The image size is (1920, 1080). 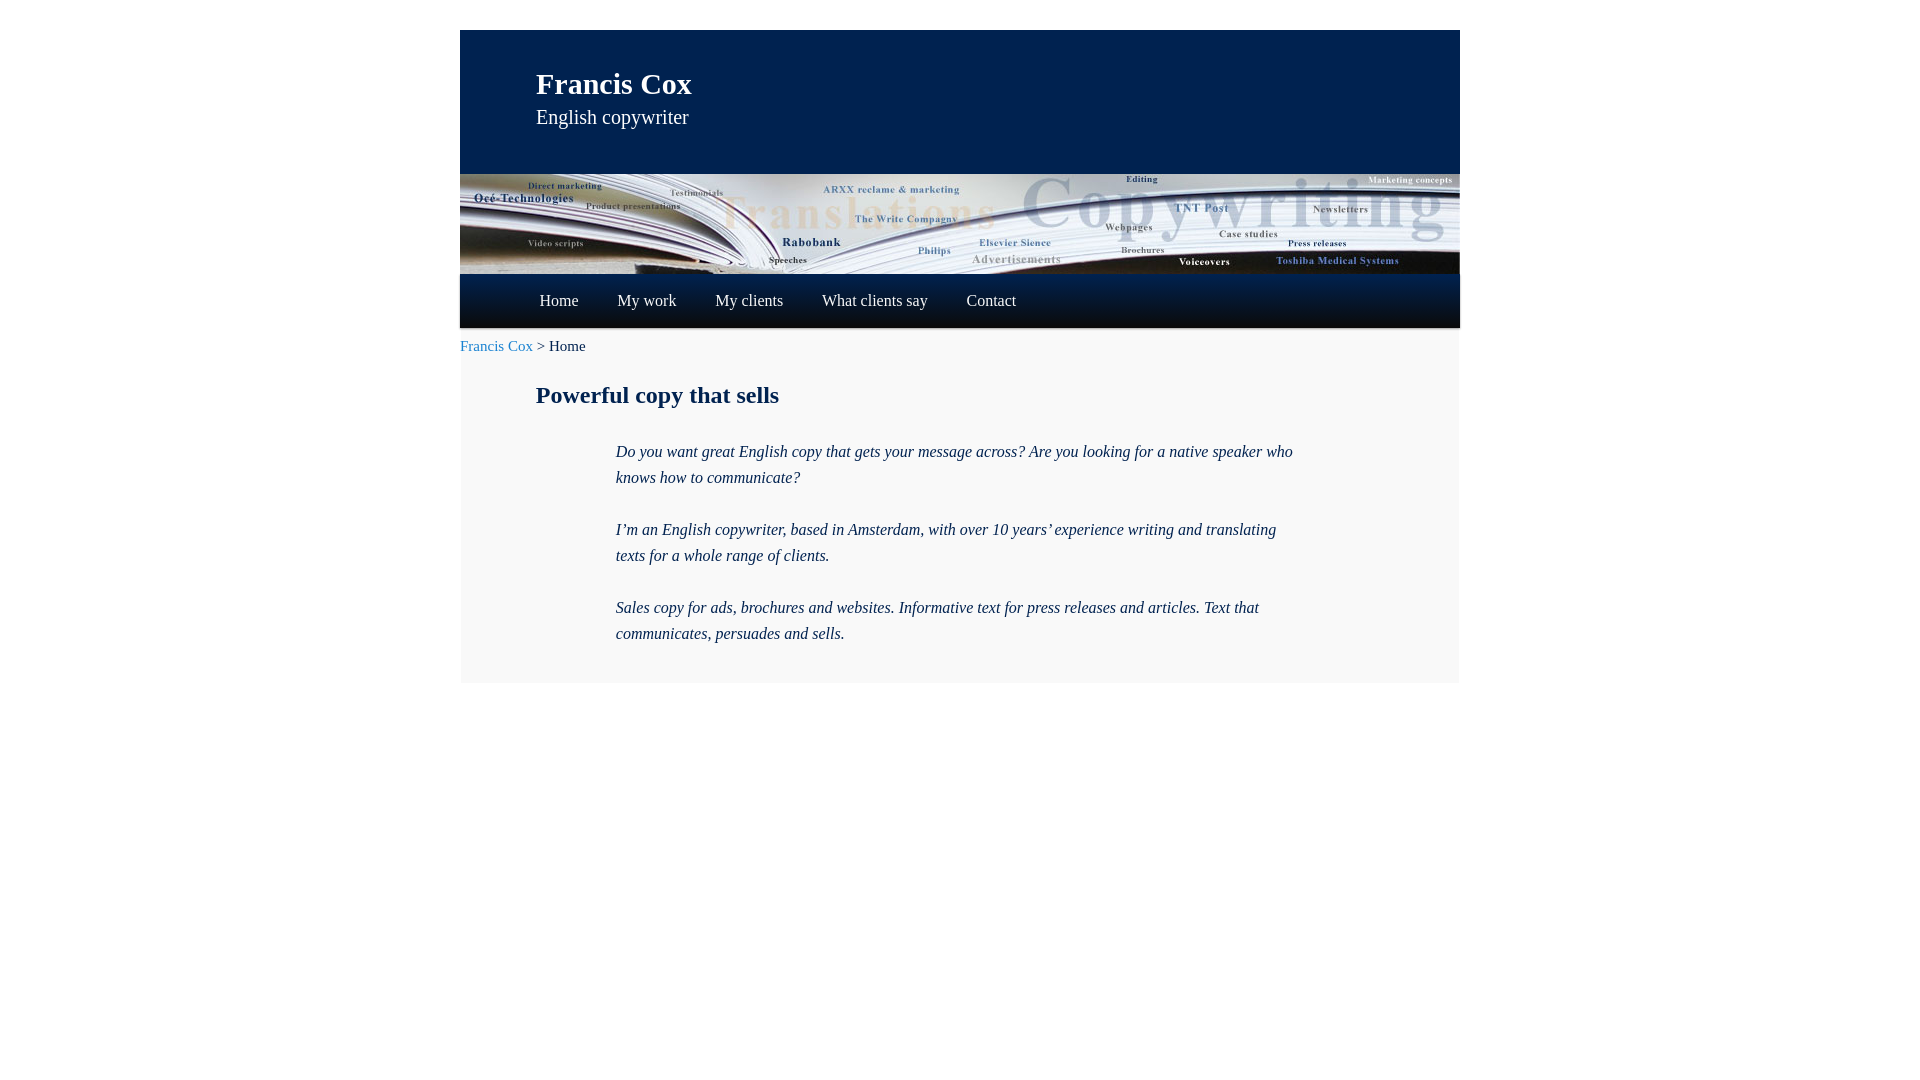 What do you see at coordinates (646, 300) in the screenshot?
I see `My work` at bounding box center [646, 300].